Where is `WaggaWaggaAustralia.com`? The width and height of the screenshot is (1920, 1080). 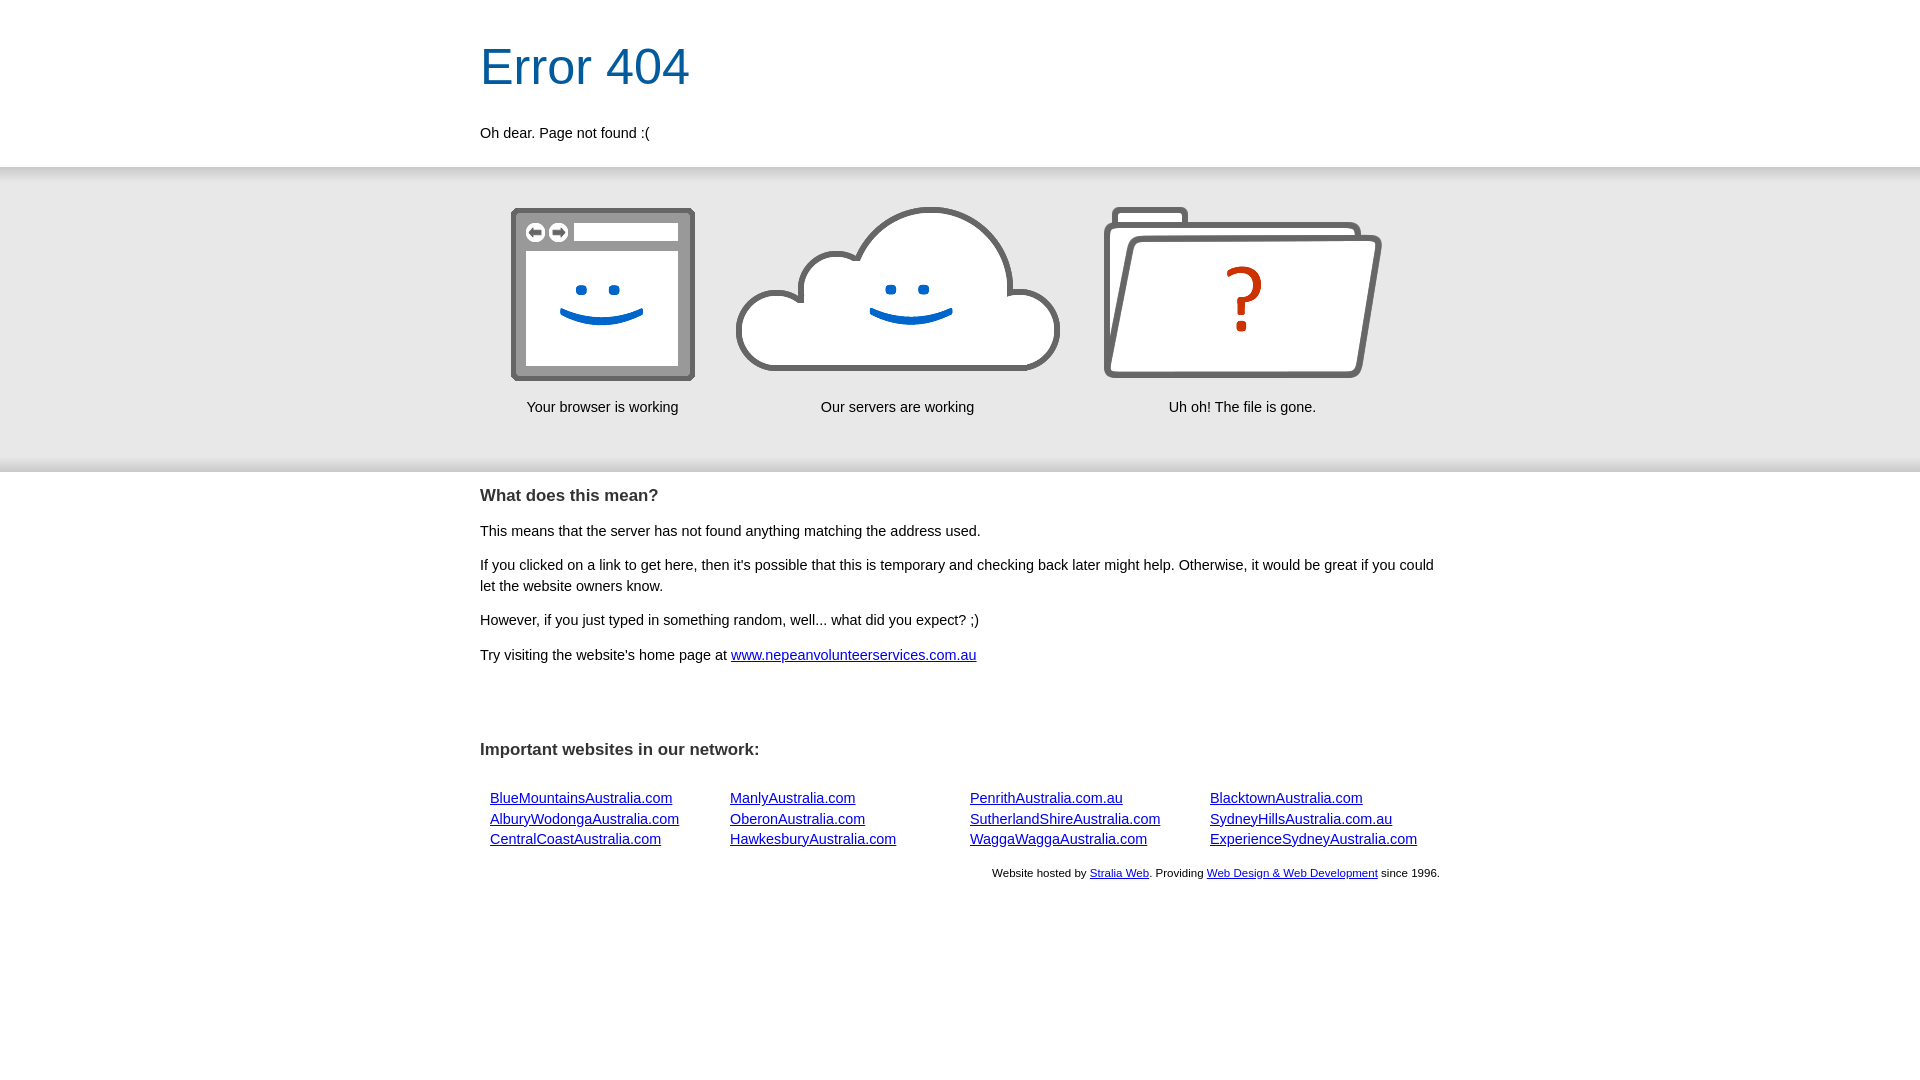 WaggaWaggaAustralia.com is located at coordinates (1058, 839).